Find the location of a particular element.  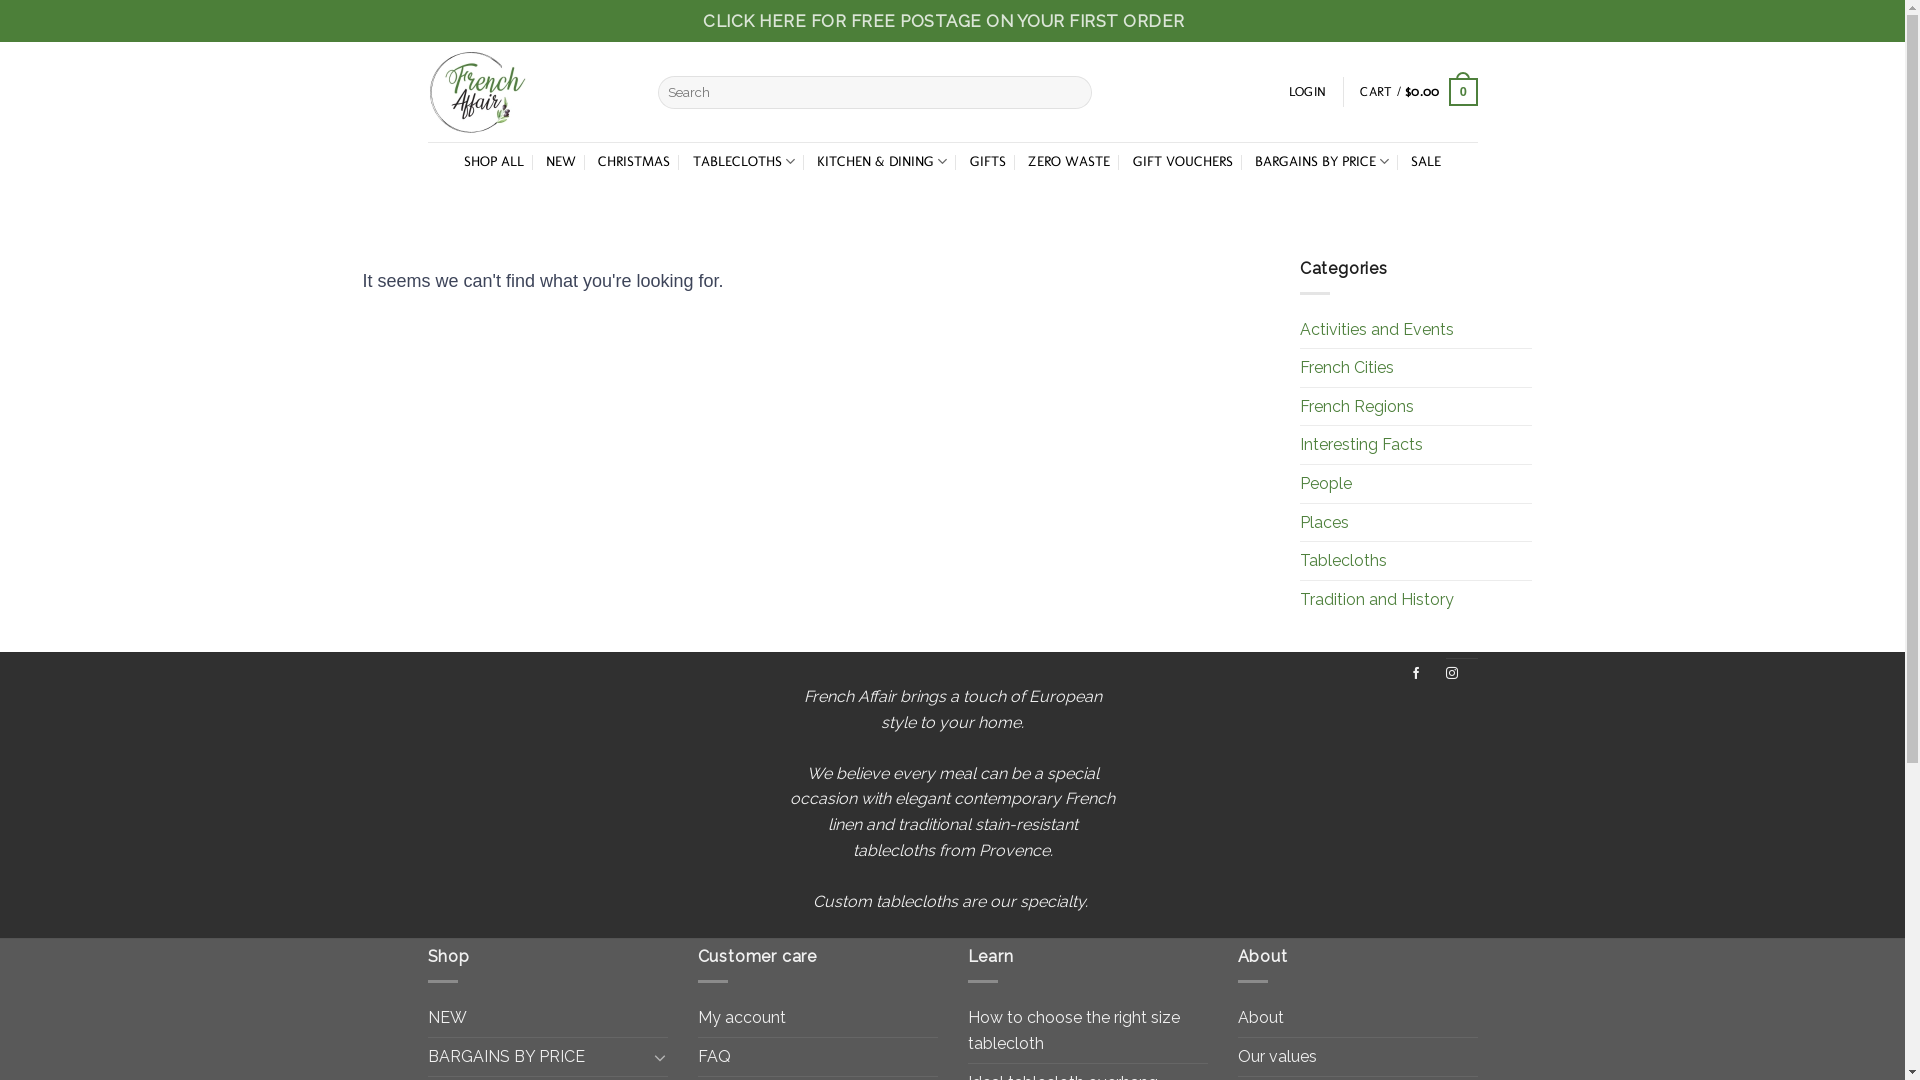

About is located at coordinates (1261, 1018).